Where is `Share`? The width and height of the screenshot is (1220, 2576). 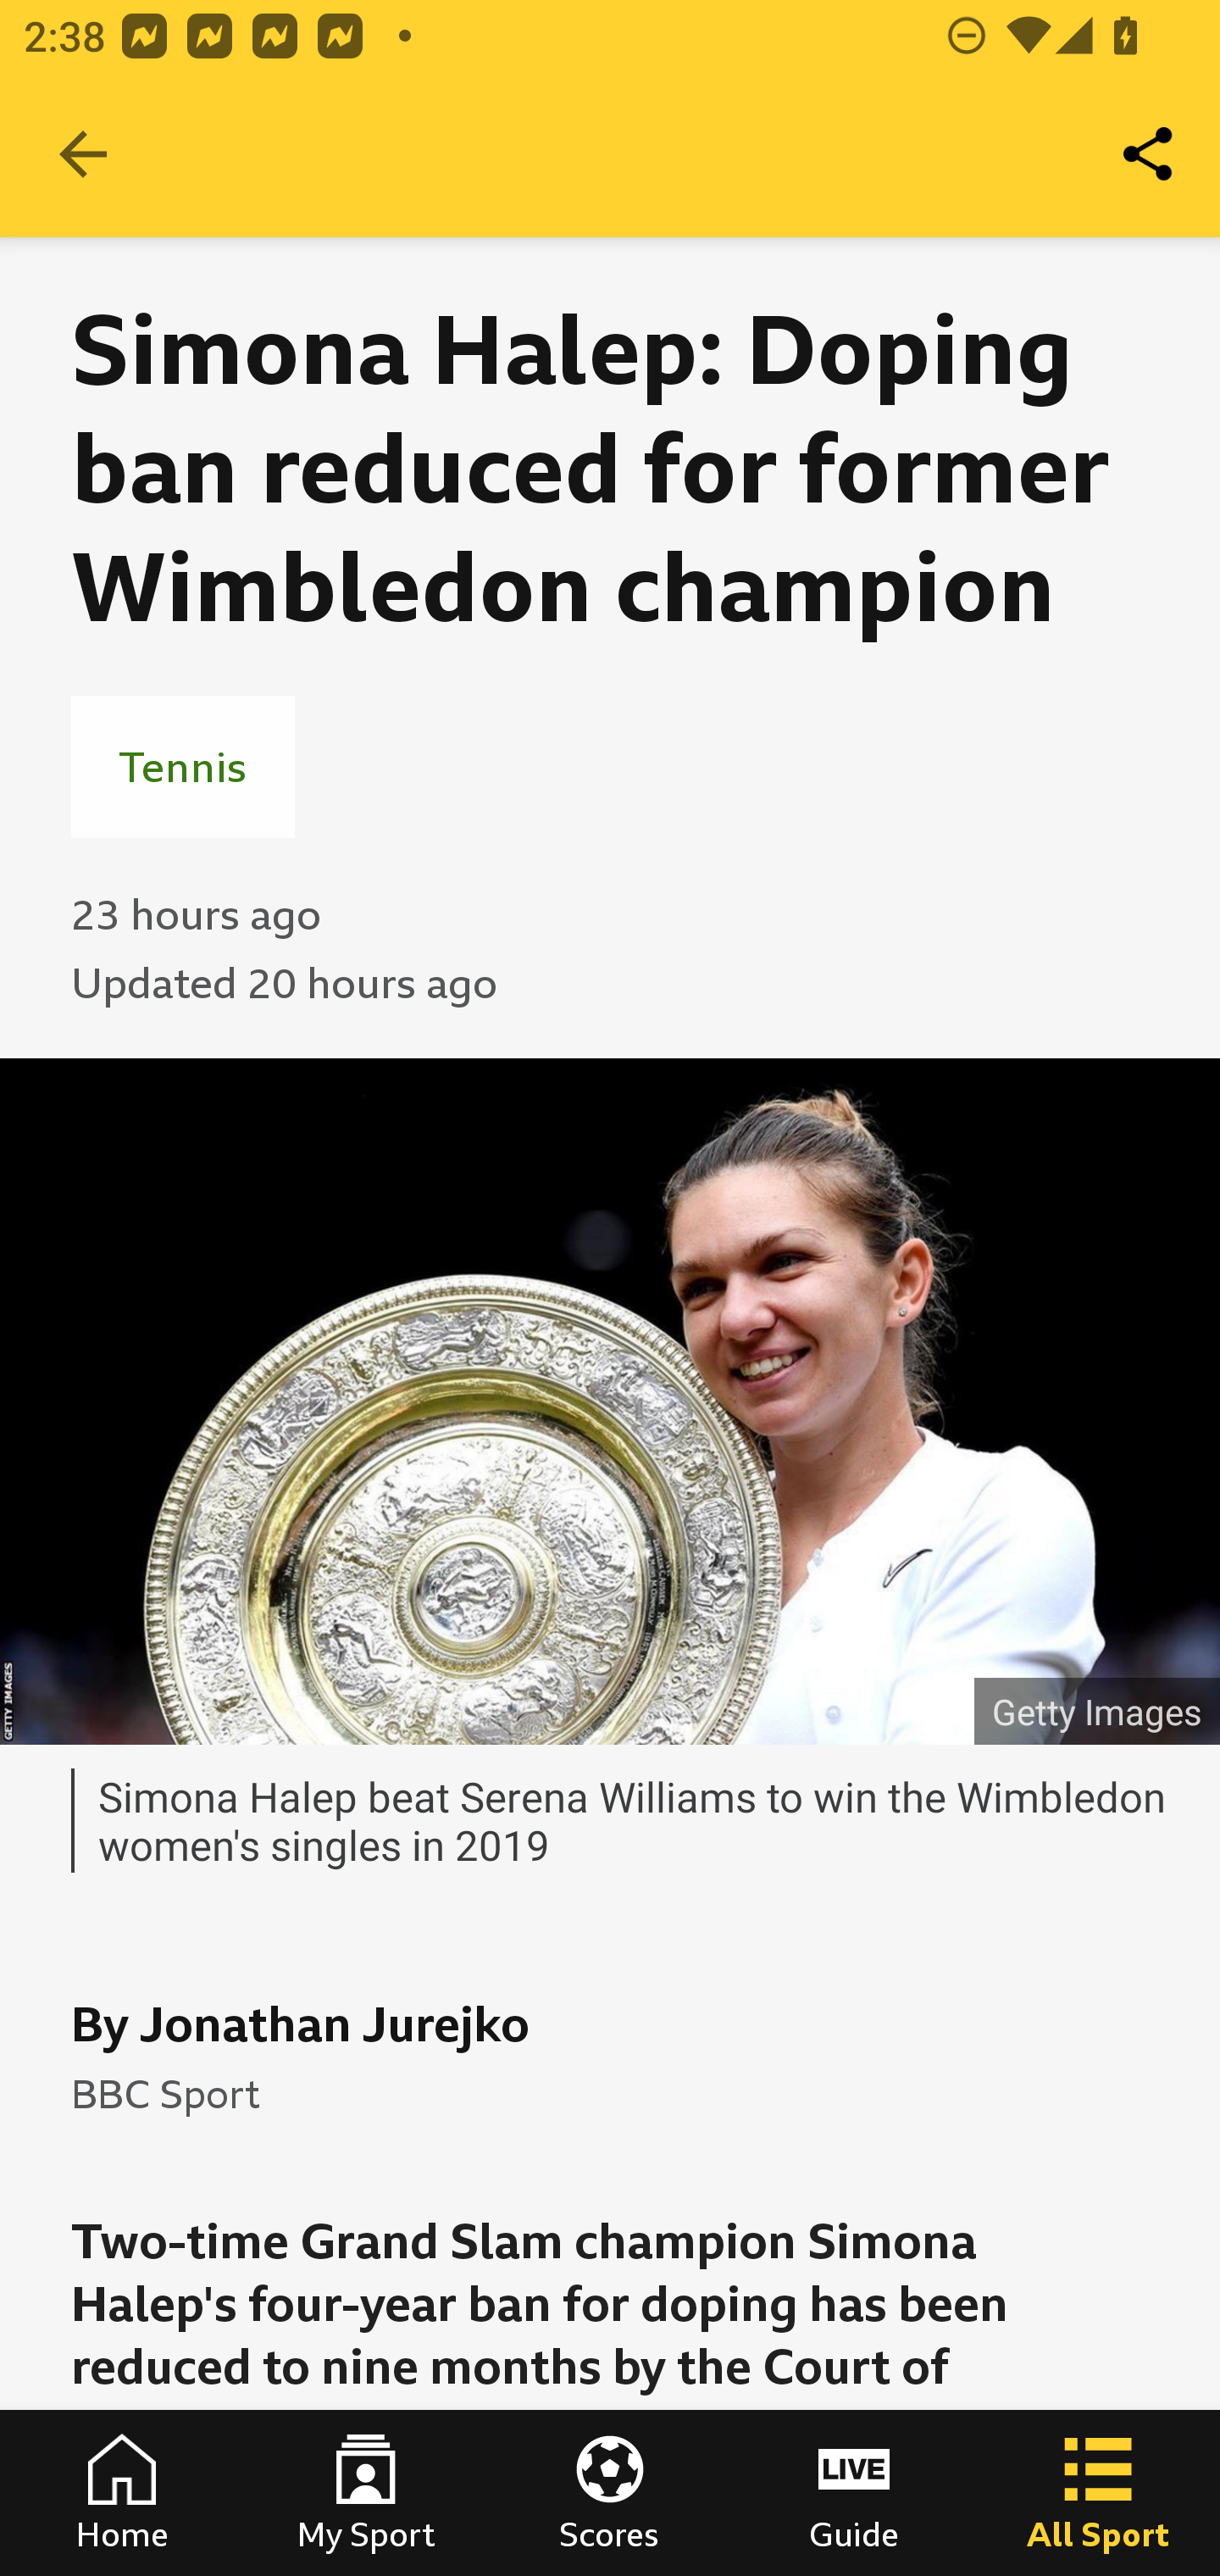
Share is located at coordinates (1149, 154).